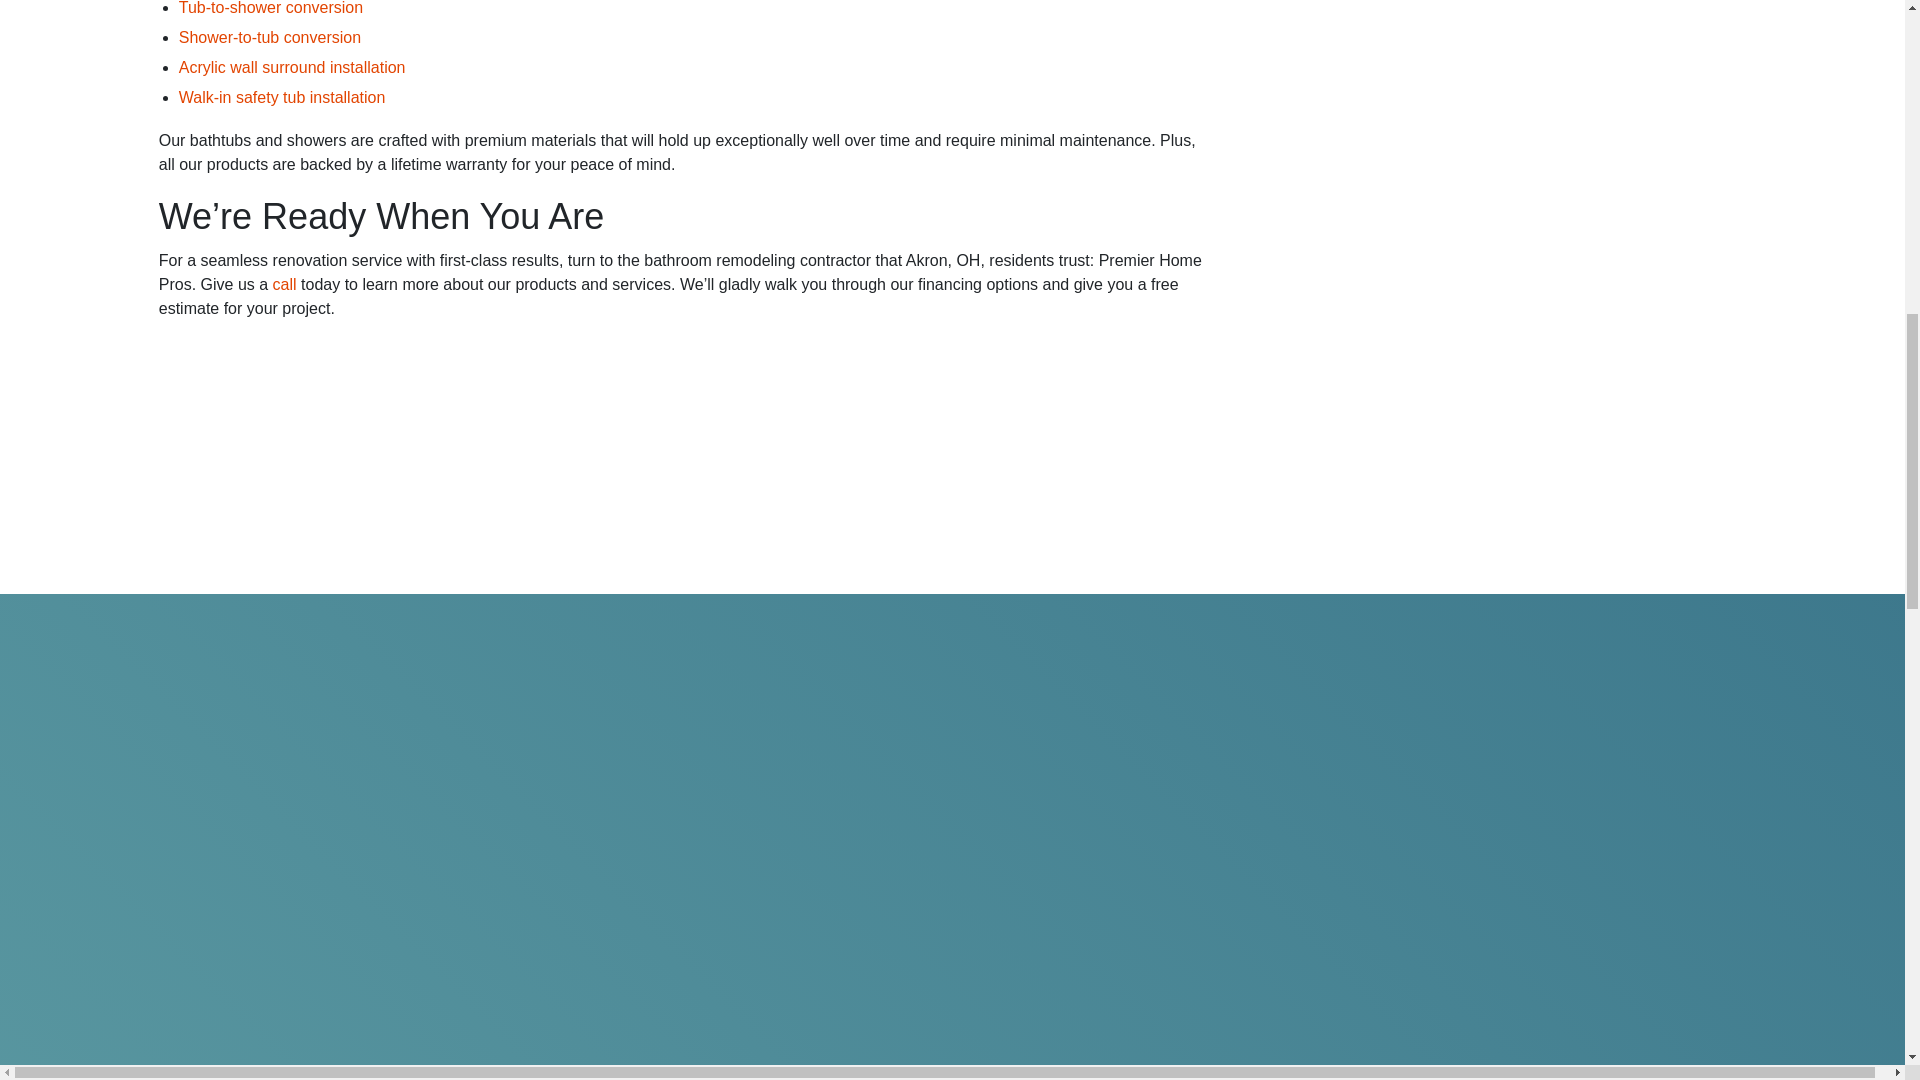 This screenshot has height=1080, width=1920. I want to click on Acrylic wall surround installation, so click(292, 67).